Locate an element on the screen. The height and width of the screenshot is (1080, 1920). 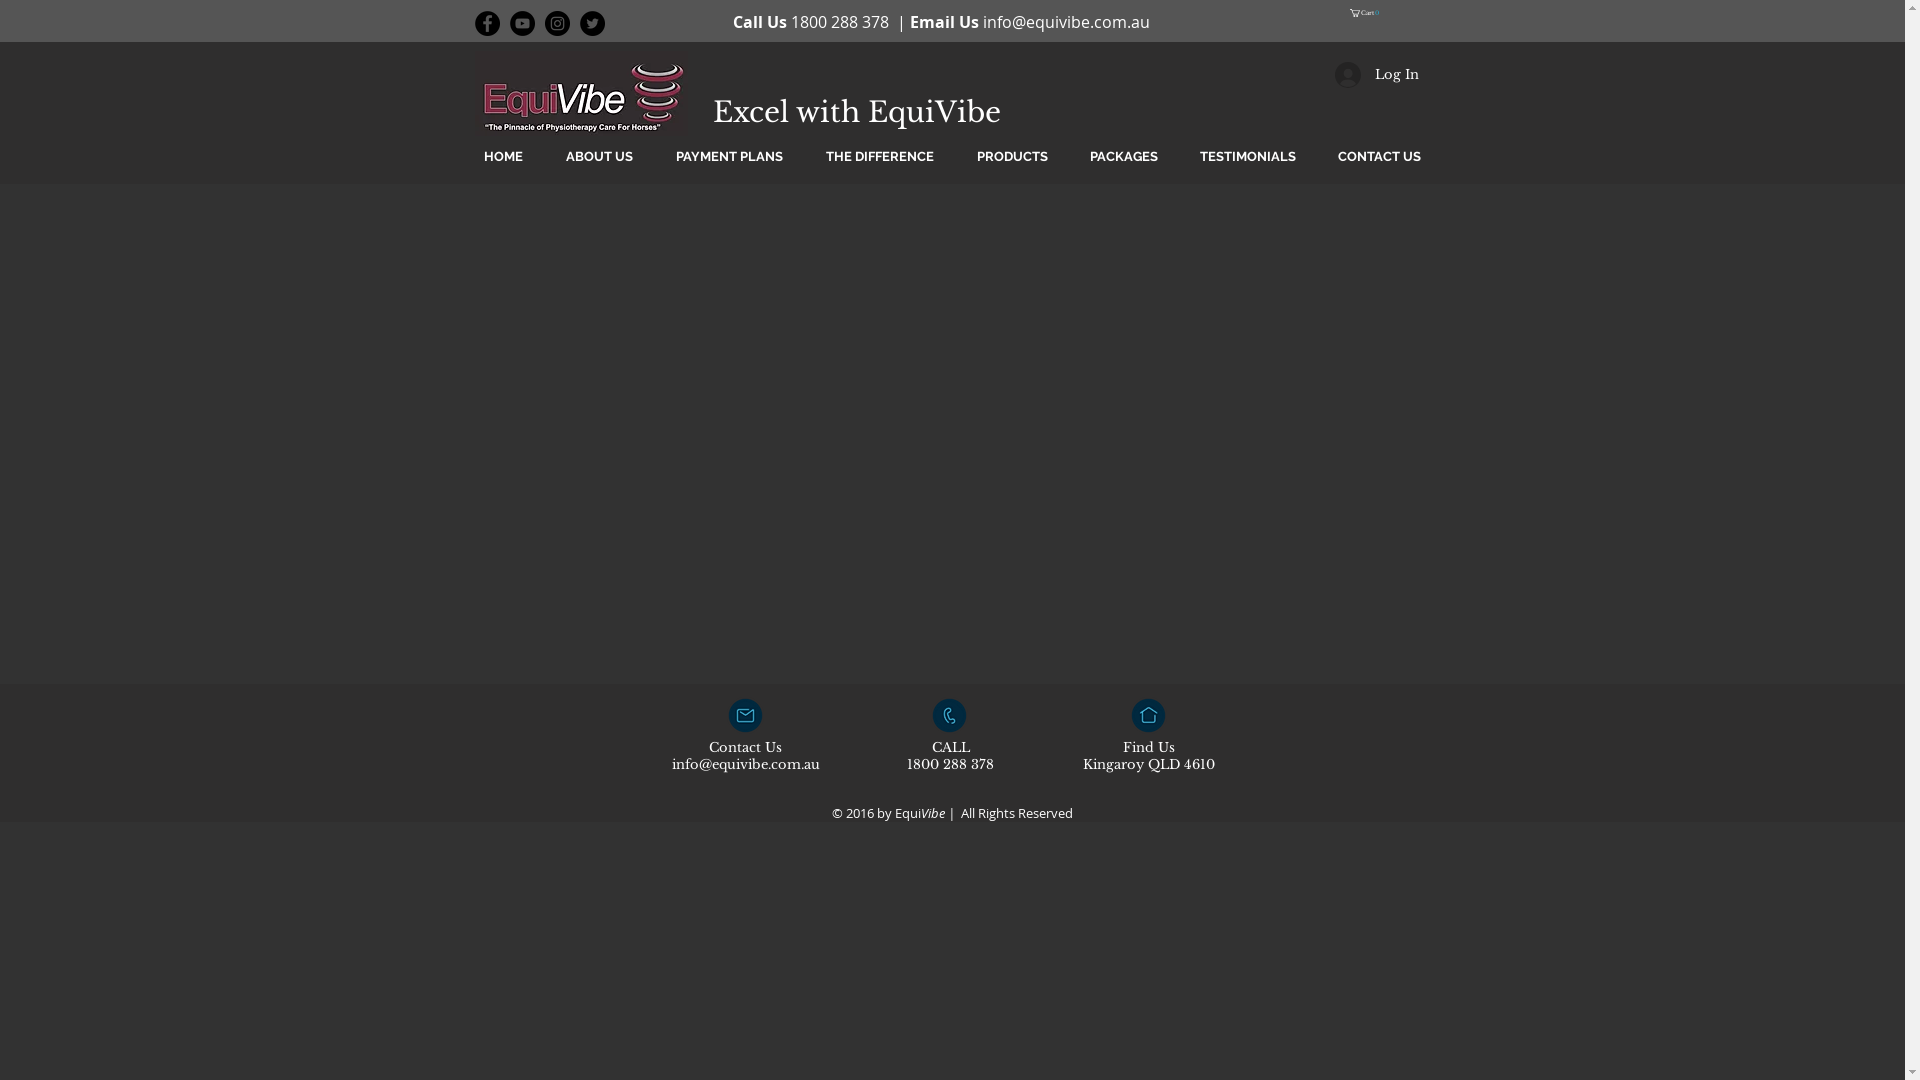
Cart
0 is located at coordinates (1366, 13).